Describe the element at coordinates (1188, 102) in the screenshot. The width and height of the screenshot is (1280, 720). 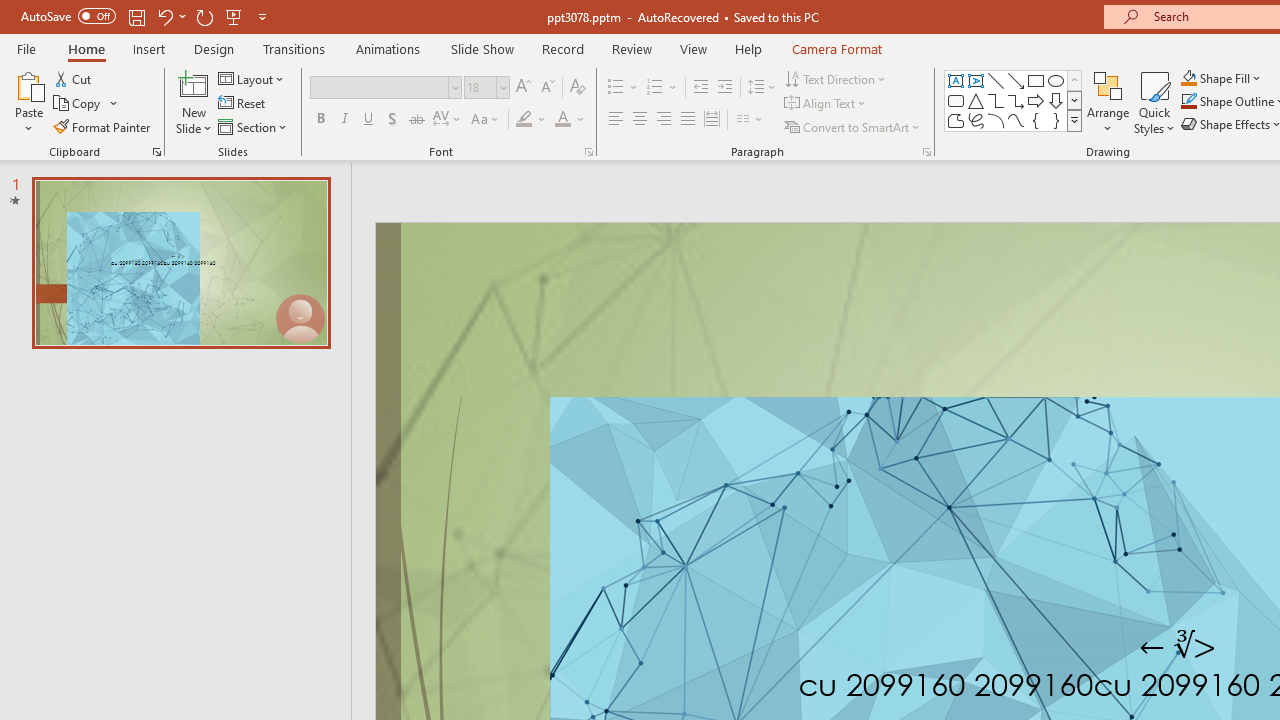
I see `Shape Outline Green, Accent 1` at that location.